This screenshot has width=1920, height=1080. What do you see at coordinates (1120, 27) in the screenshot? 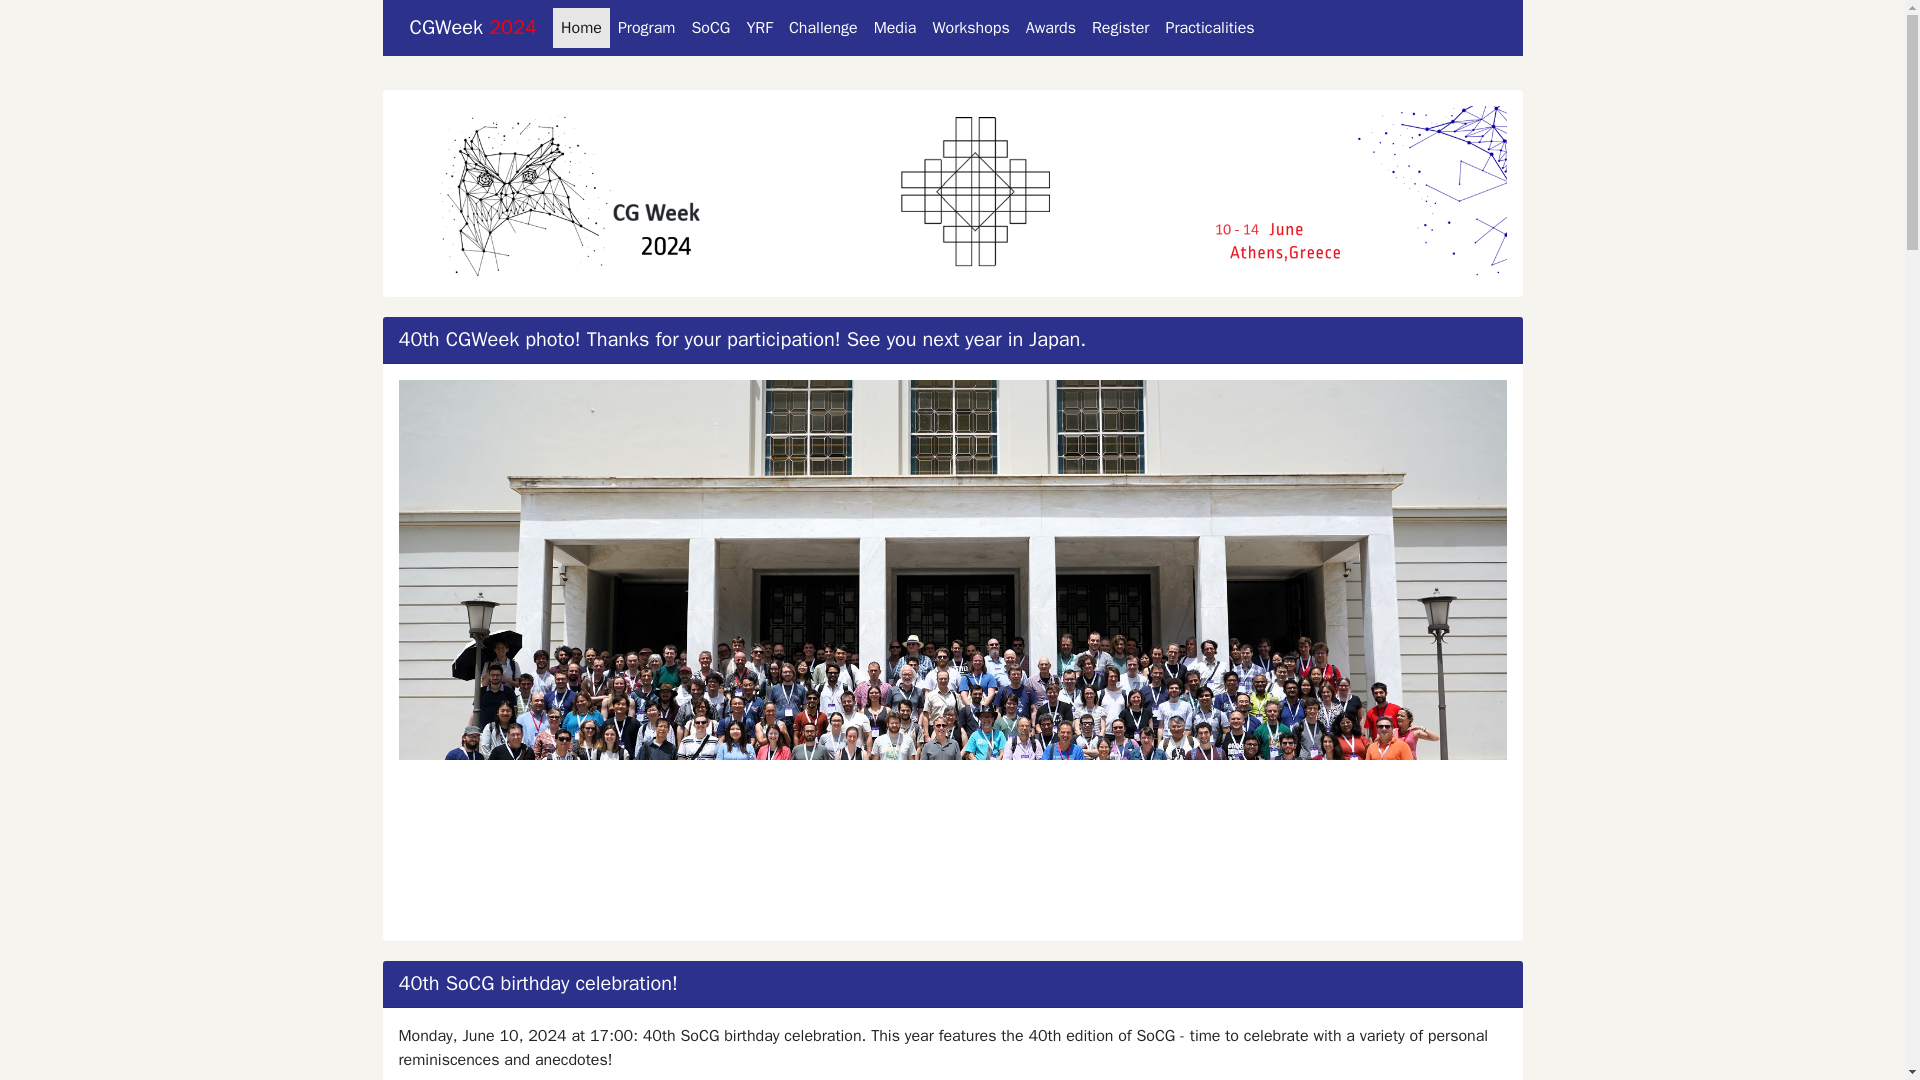
I see `Register` at bounding box center [1120, 27].